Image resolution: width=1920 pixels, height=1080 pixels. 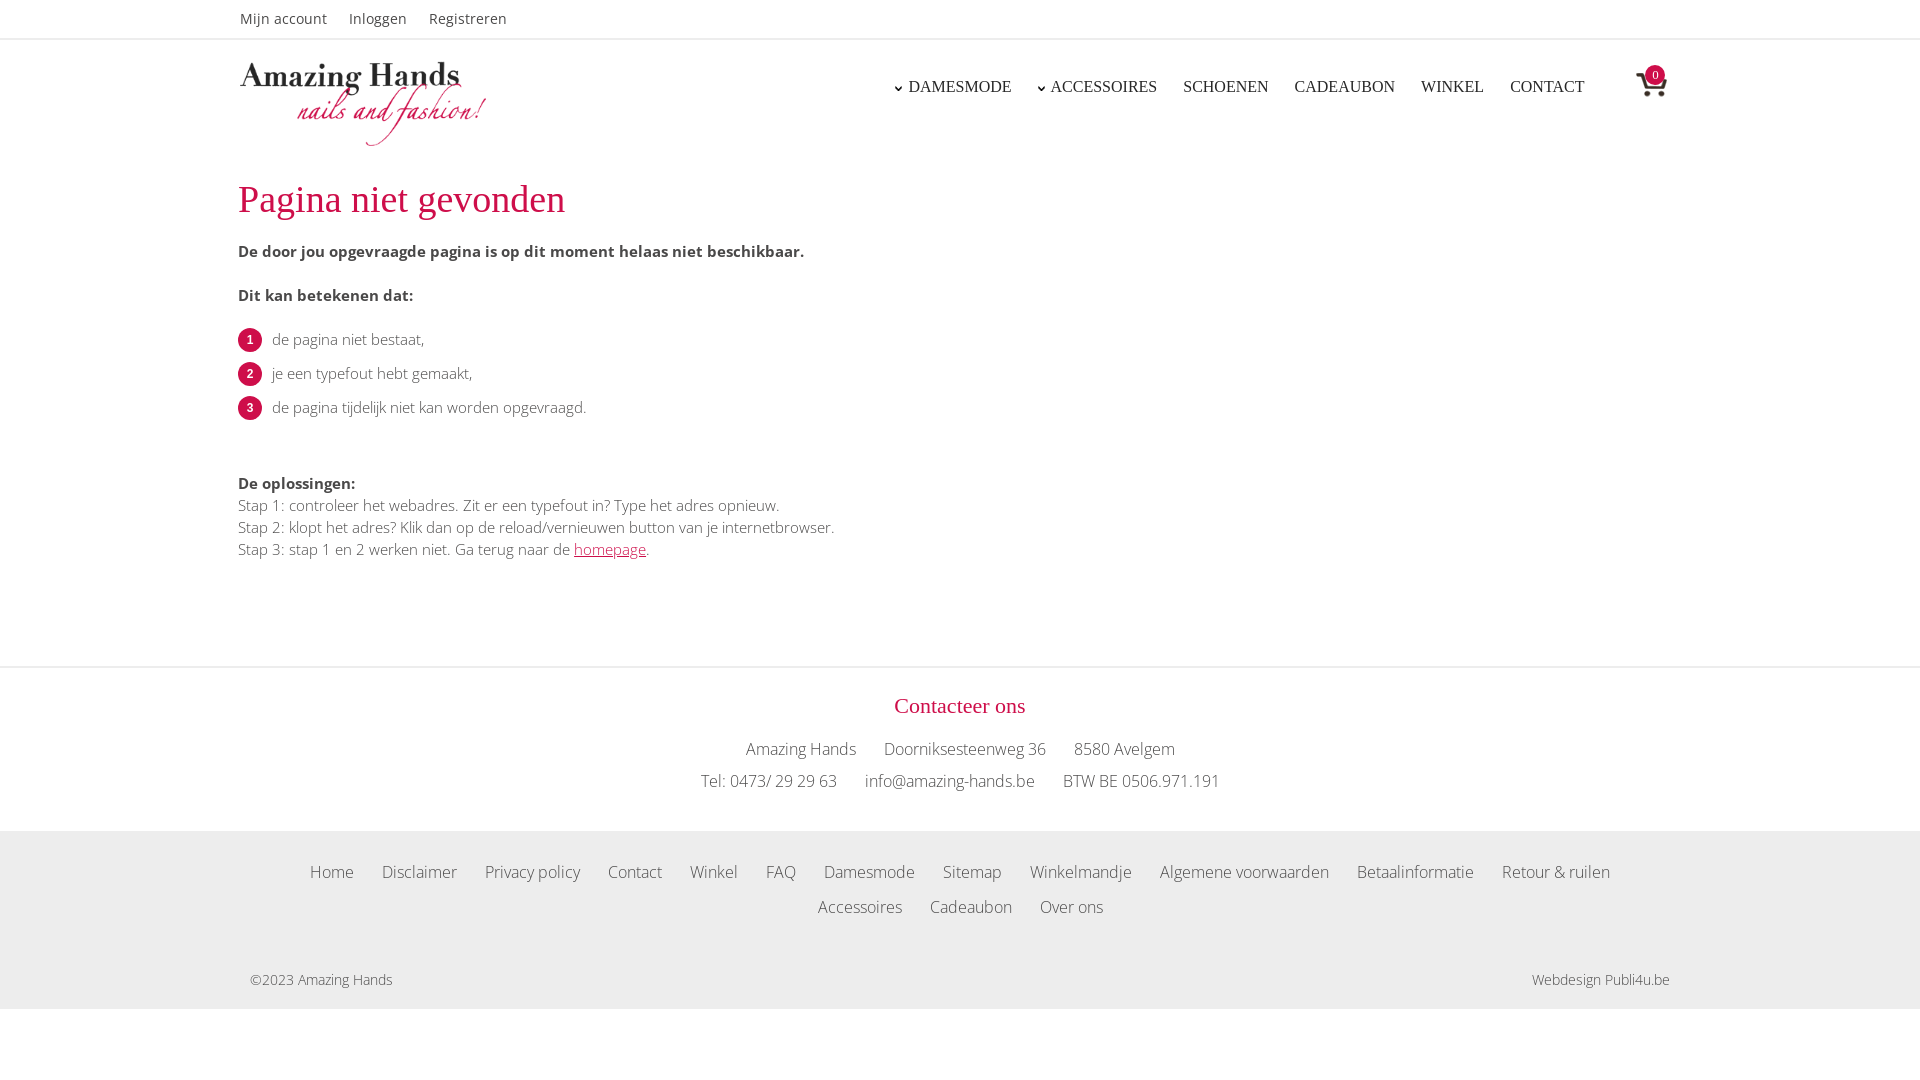 What do you see at coordinates (1416, 868) in the screenshot?
I see `Betaalinformatie` at bounding box center [1416, 868].